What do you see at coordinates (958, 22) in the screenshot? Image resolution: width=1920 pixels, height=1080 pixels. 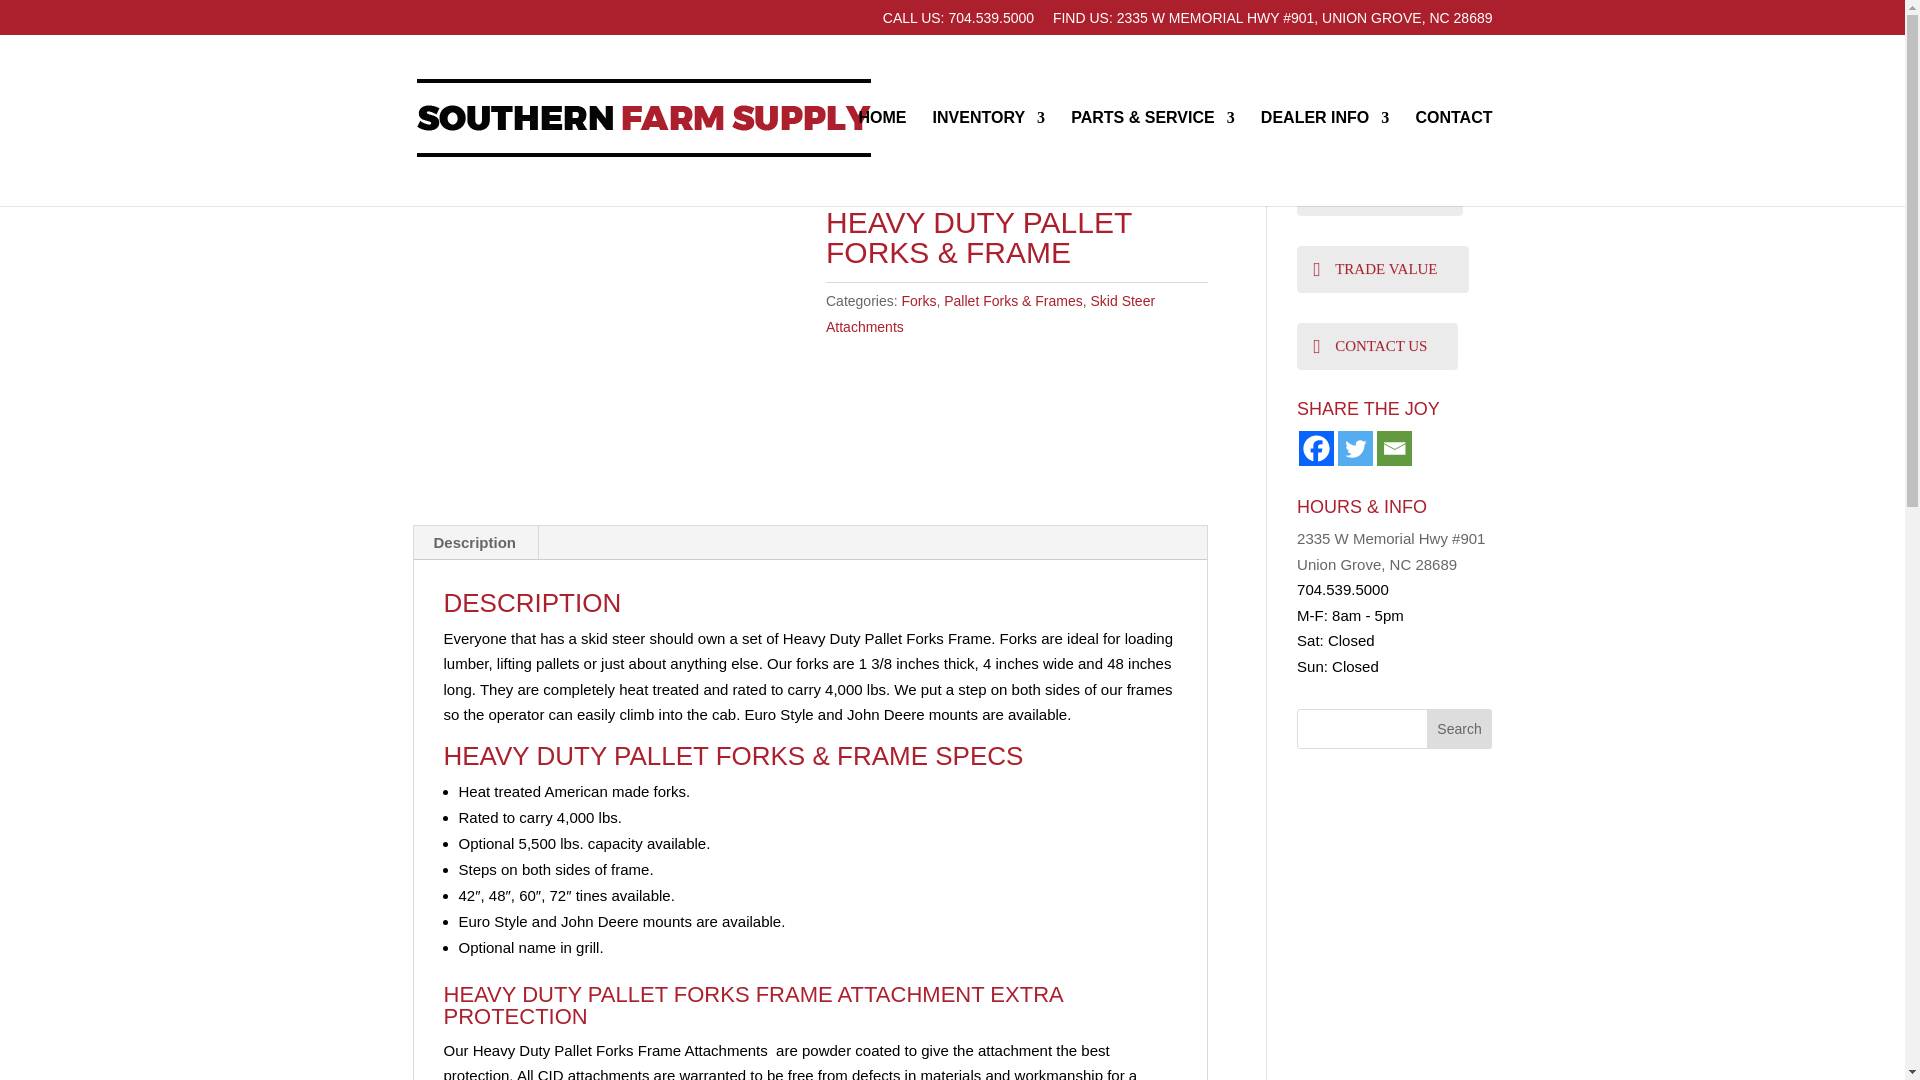 I see `CALL US: 704.539.5000` at bounding box center [958, 22].